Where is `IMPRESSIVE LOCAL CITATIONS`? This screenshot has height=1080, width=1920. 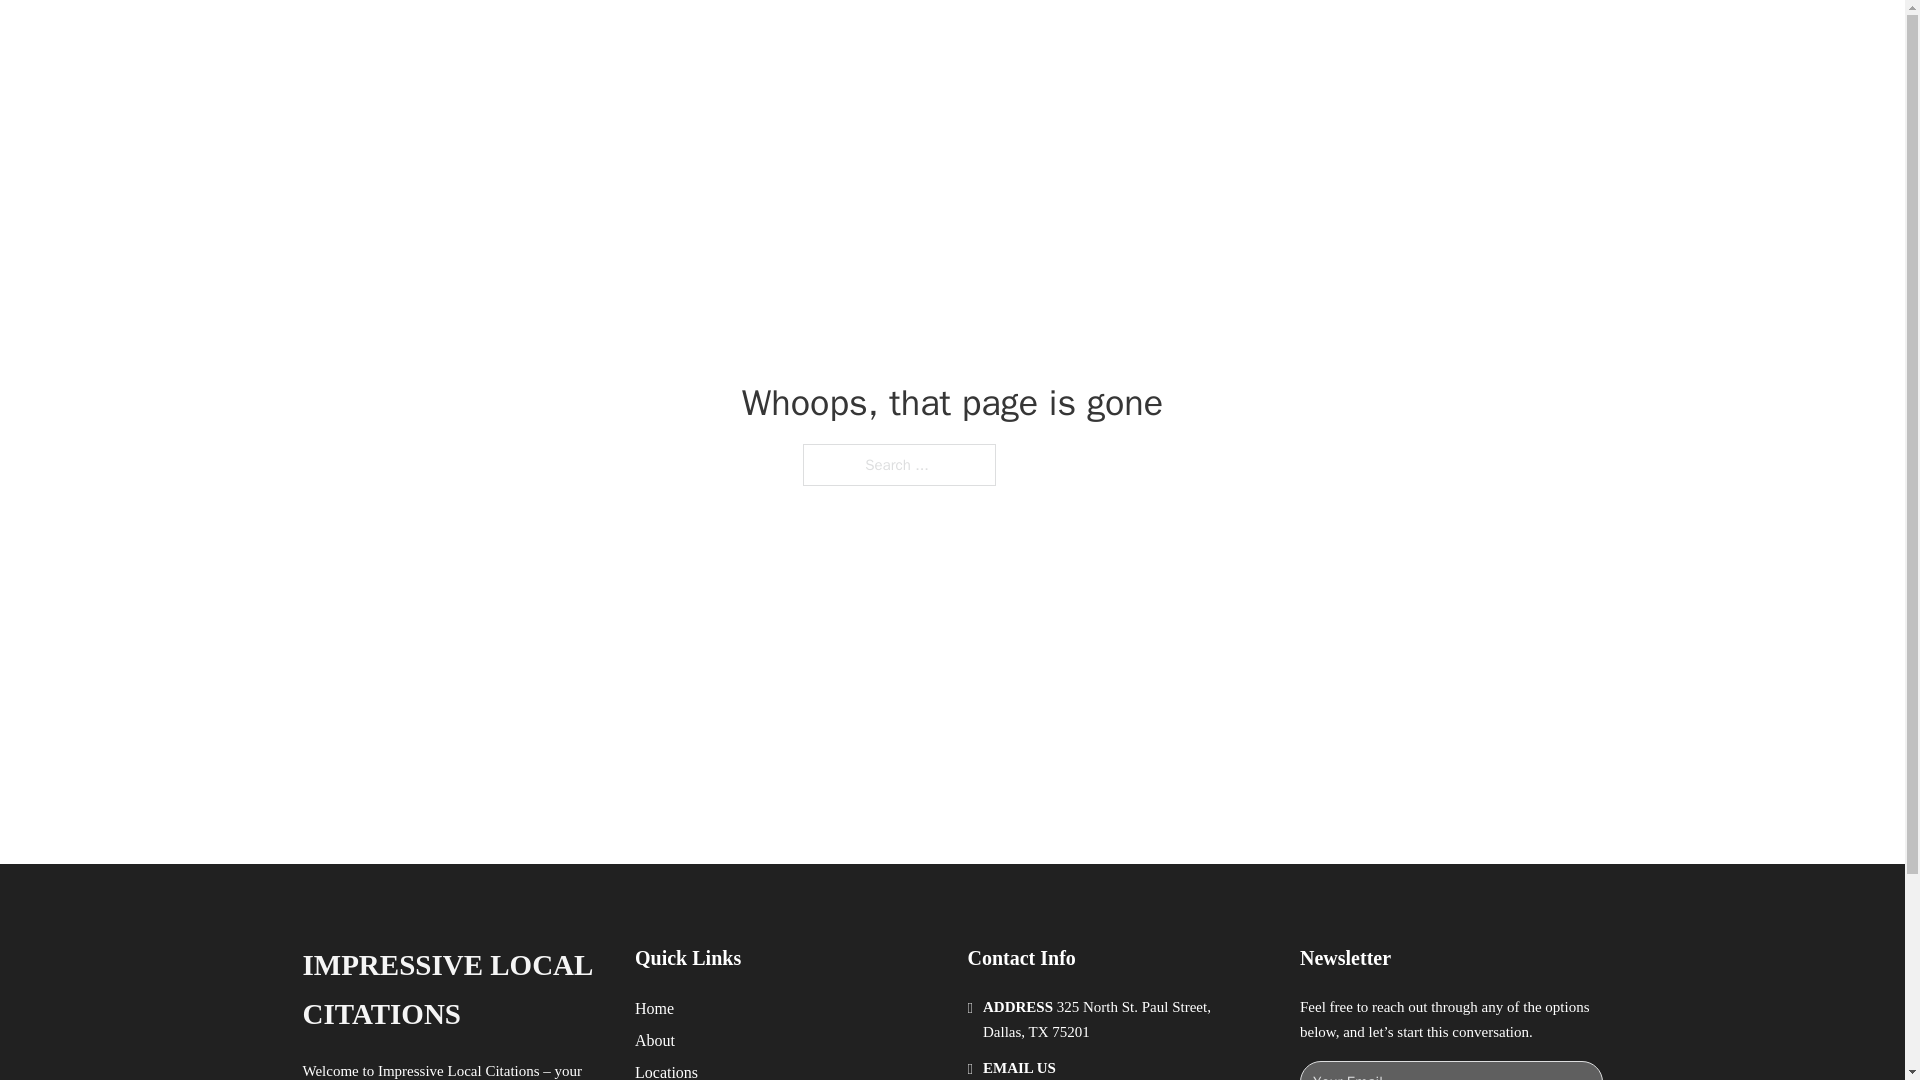 IMPRESSIVE LOCAL CITATIONS is located at coordinates (452, 990).